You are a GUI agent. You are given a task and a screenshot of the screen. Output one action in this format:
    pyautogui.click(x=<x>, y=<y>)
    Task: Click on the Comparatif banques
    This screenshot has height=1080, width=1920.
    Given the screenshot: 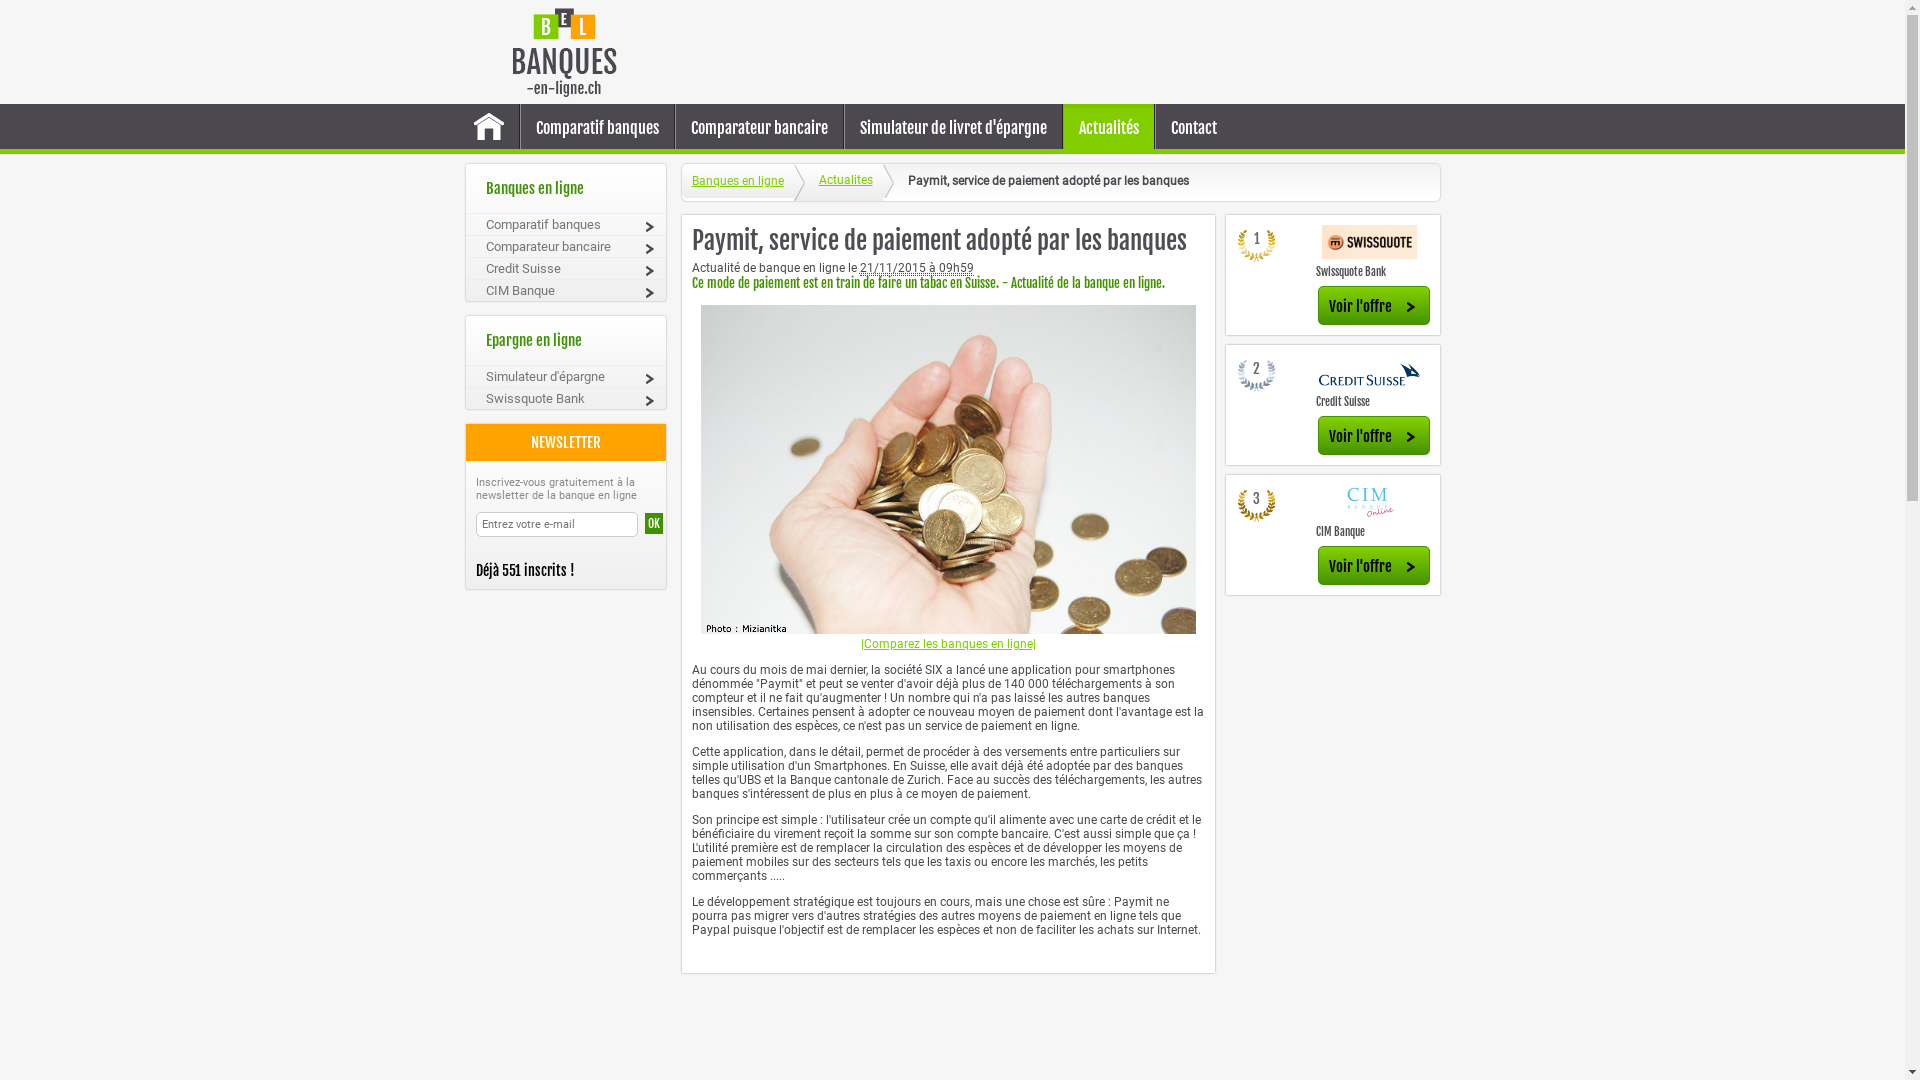 What is the action you would take?
    pyautogui.click(x=566, y=224)
    